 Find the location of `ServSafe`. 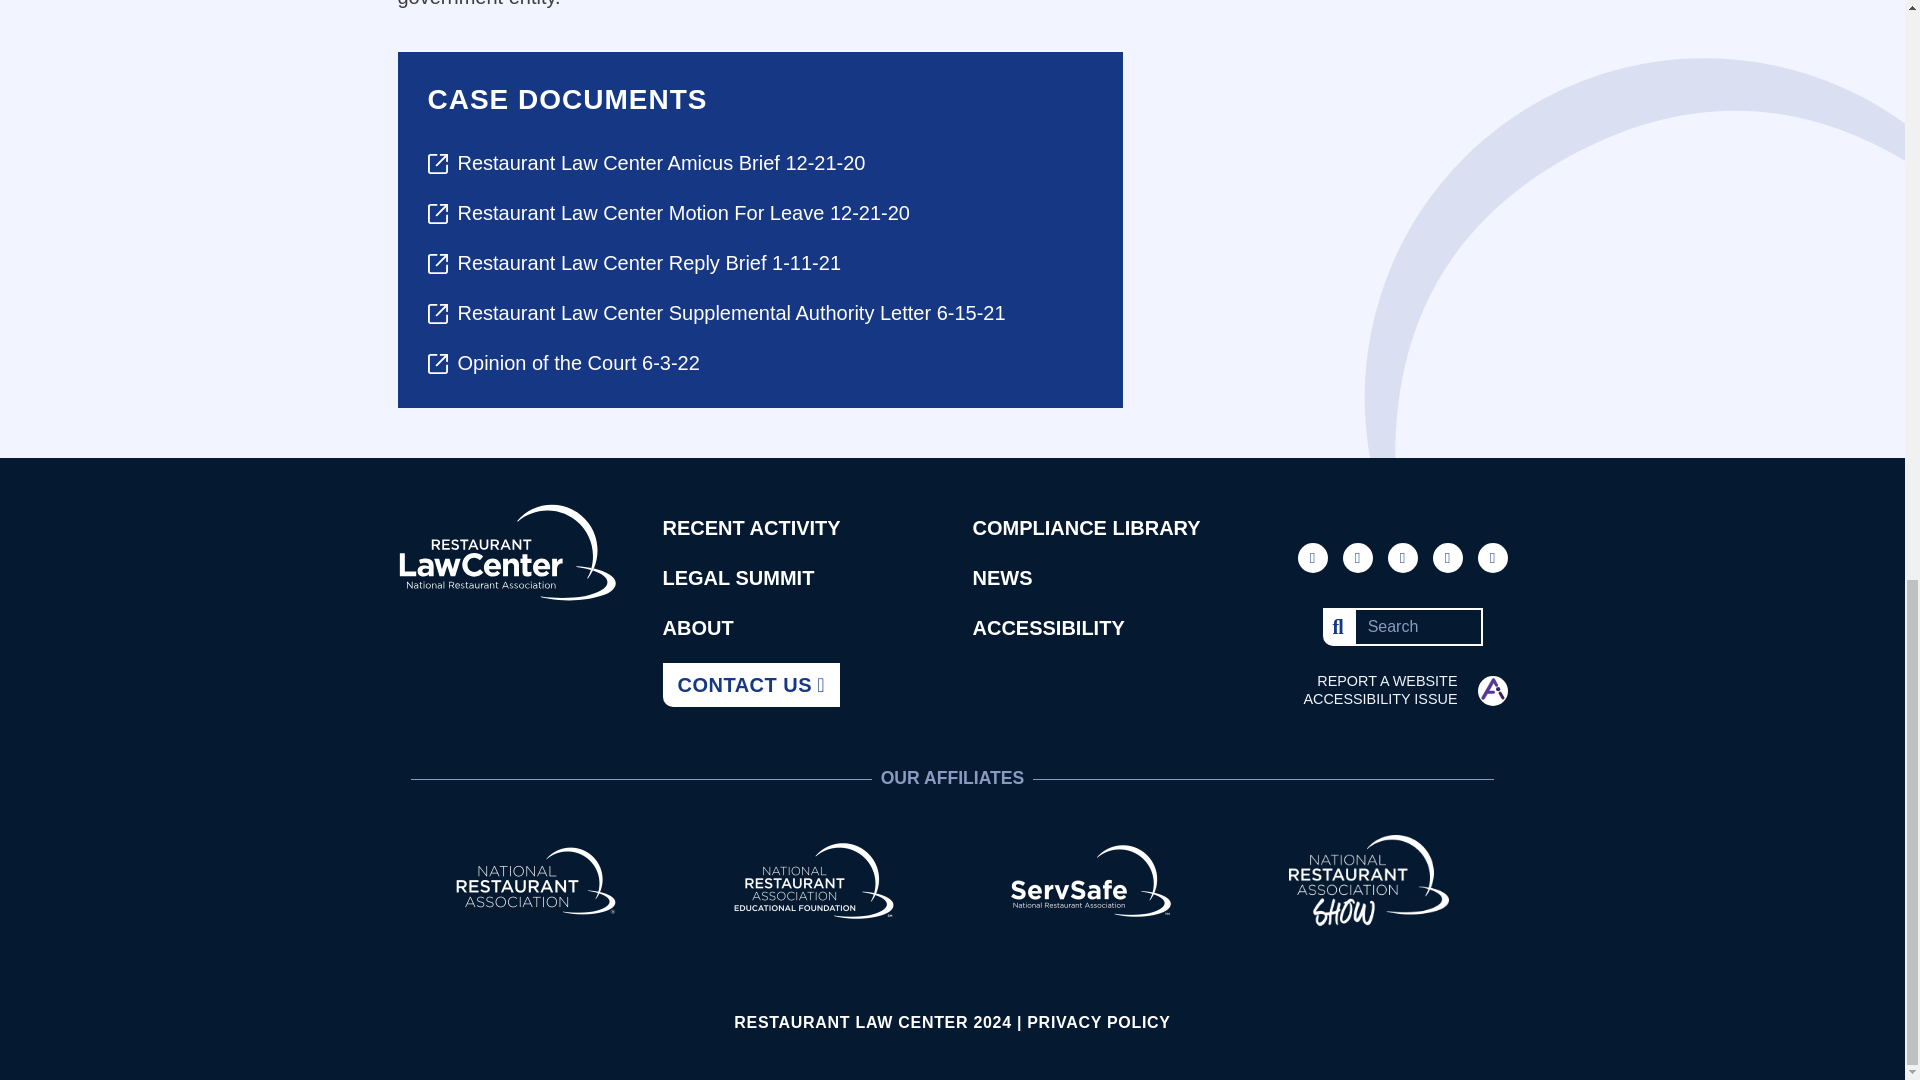

ServSafe is located at coordinates (1091, 878).